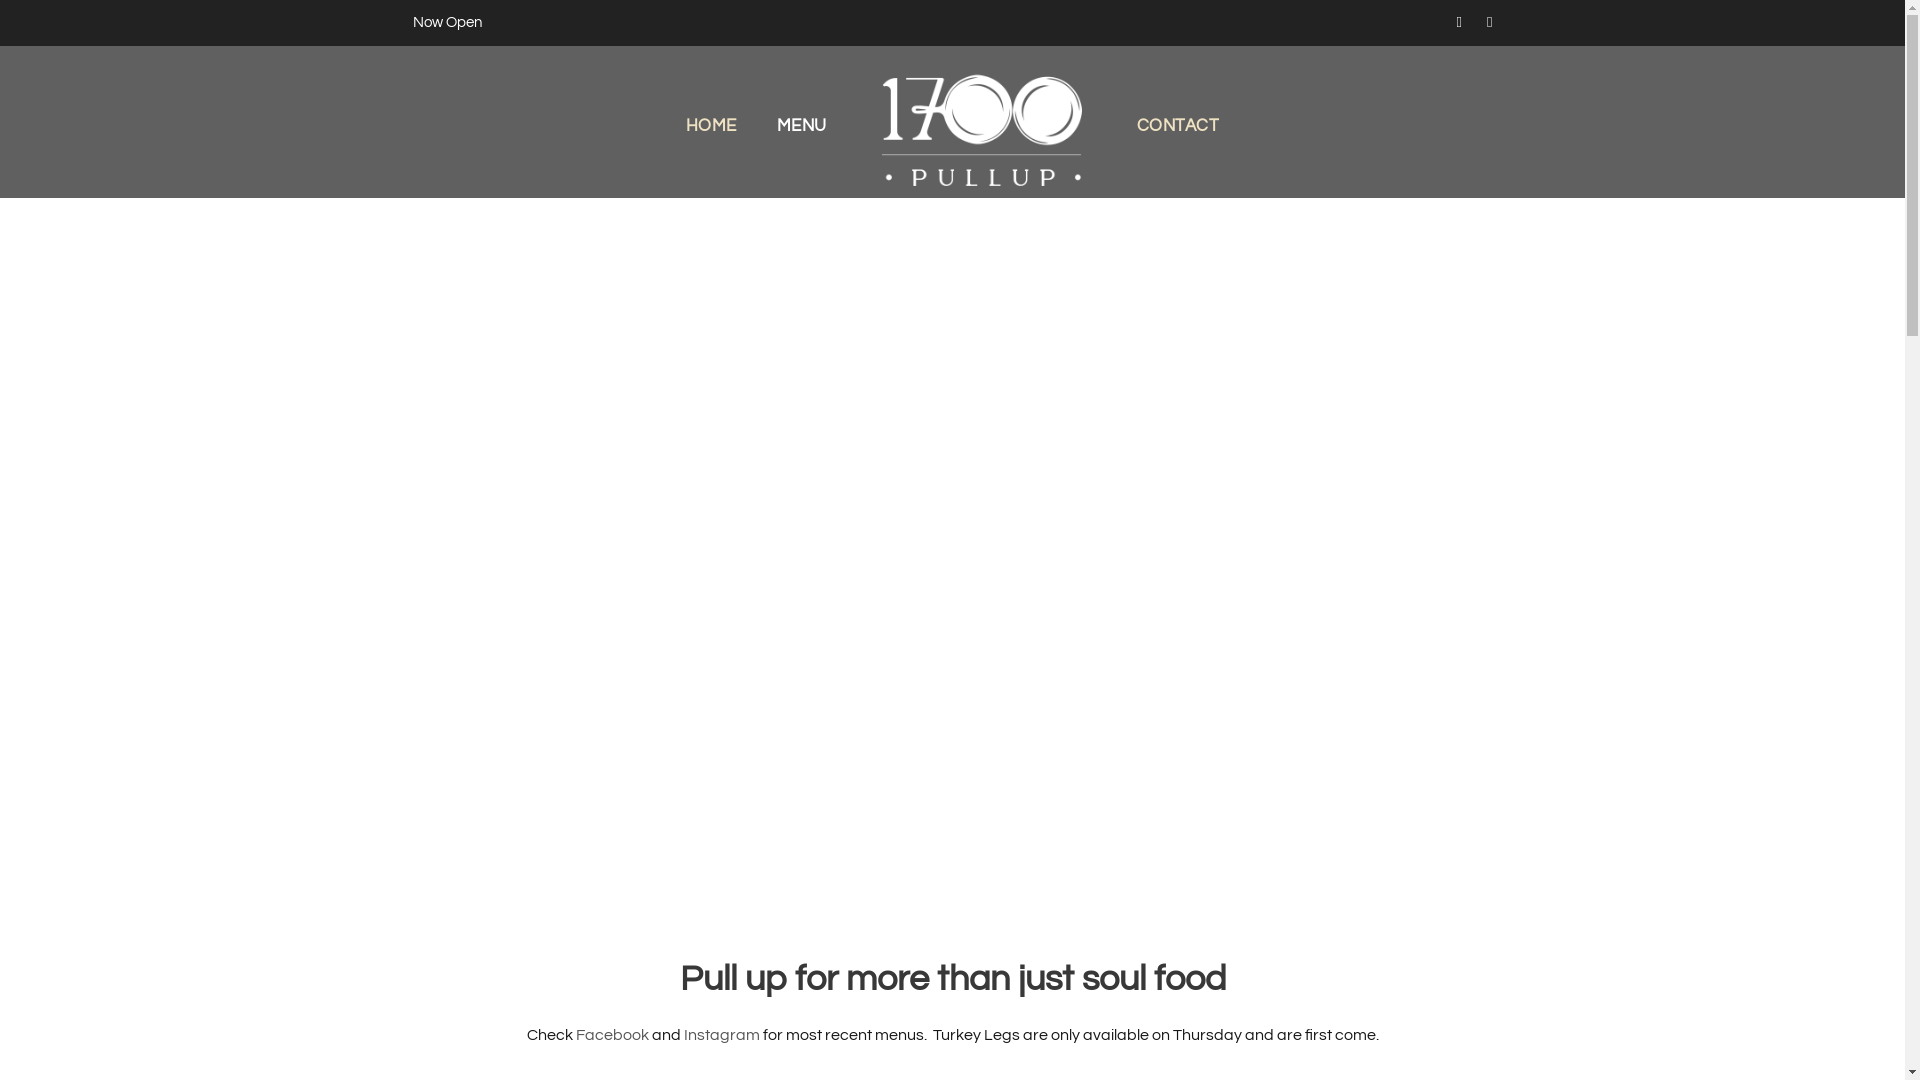  I want to click on facebook, so click(1460, 22).